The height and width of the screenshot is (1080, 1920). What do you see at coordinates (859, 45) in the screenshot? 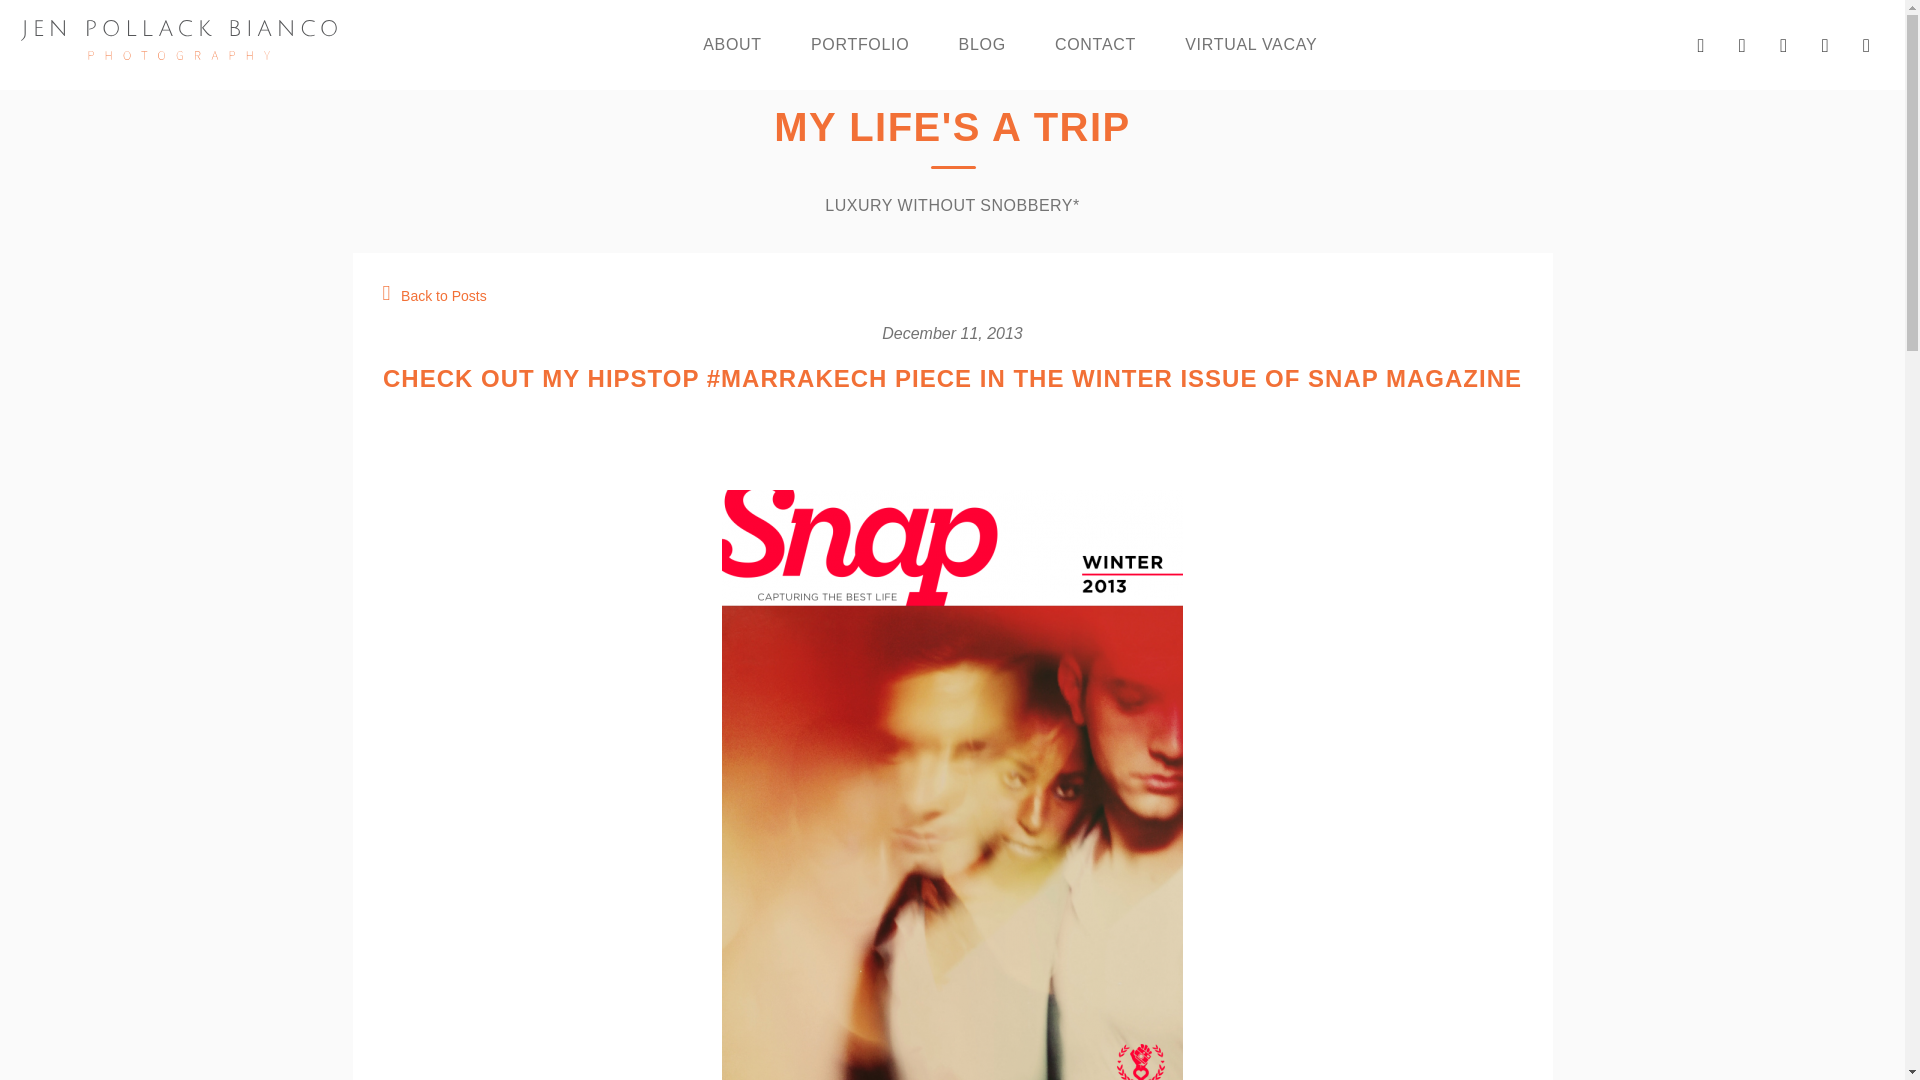
I see `PORTFOLIO` at bounding box center [859, 45].